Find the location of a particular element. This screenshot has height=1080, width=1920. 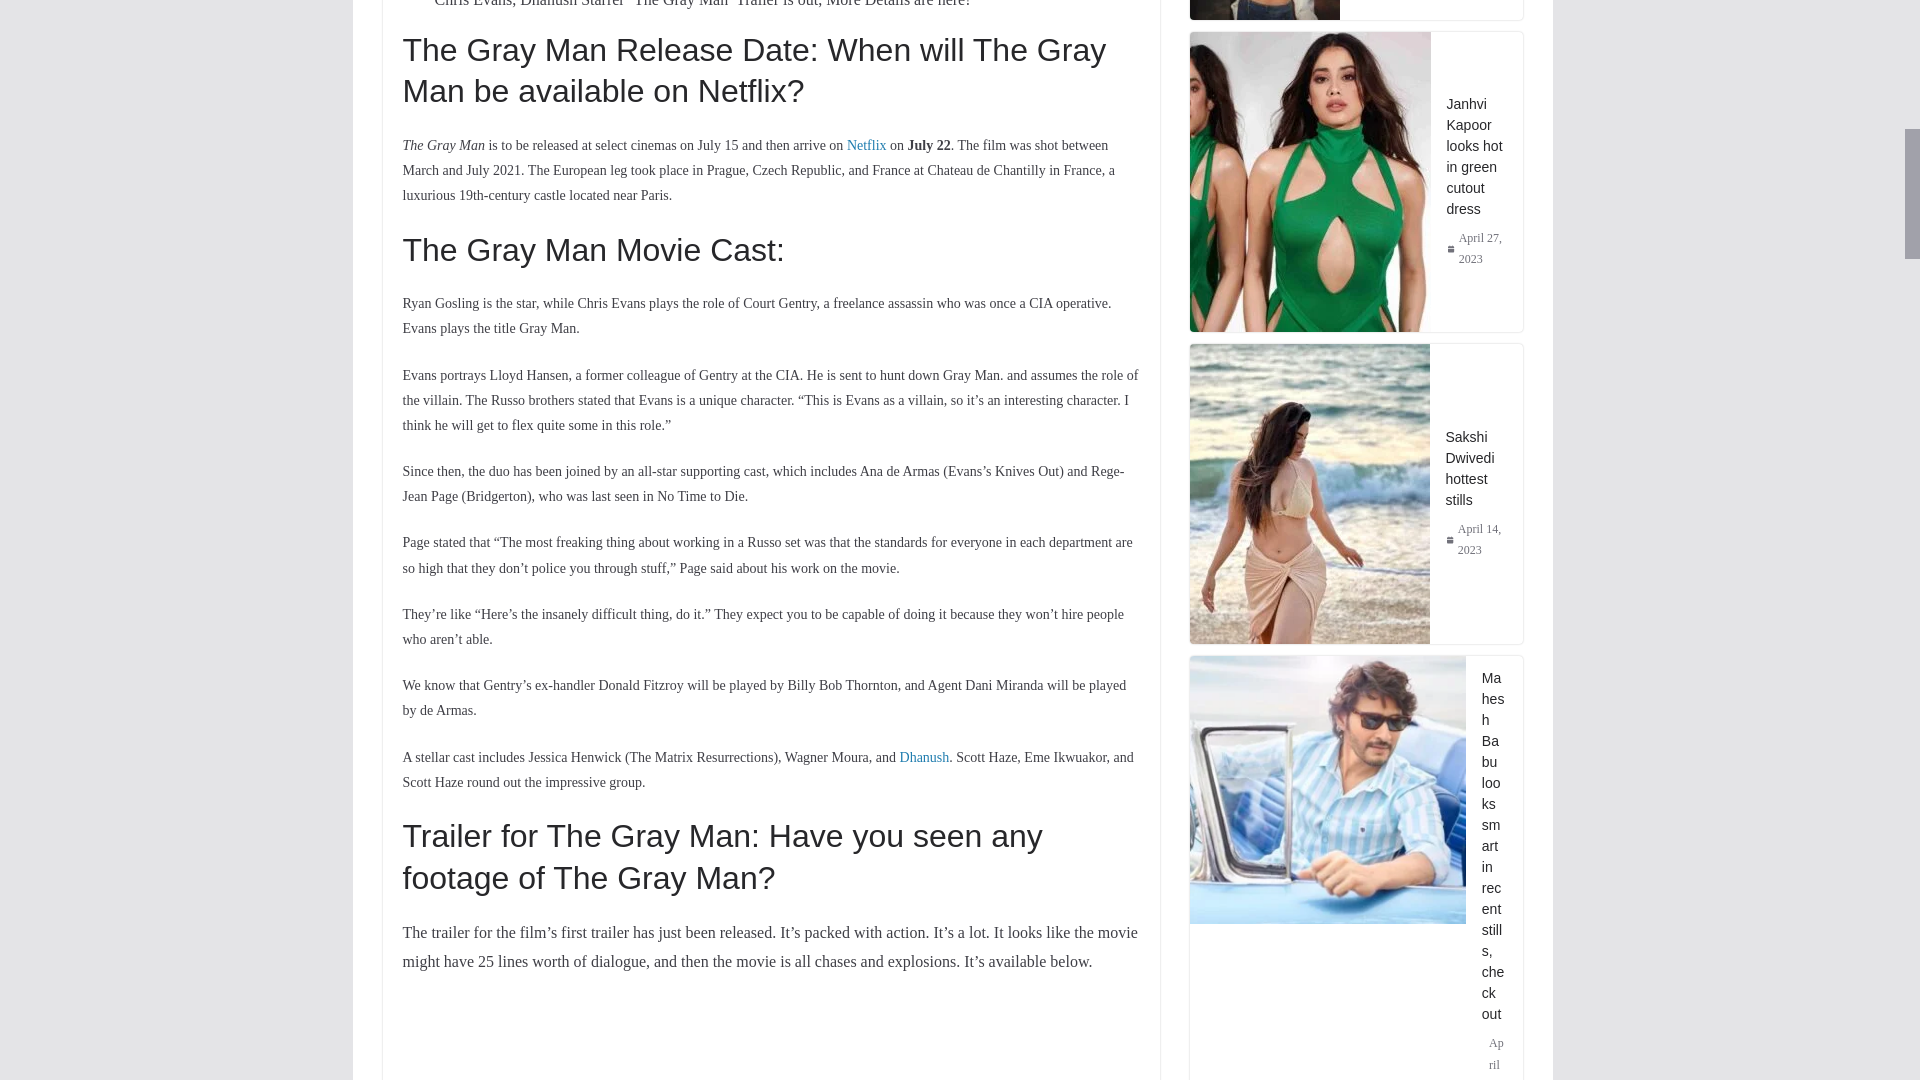

Dhanush is located at coordinates (925, 756).